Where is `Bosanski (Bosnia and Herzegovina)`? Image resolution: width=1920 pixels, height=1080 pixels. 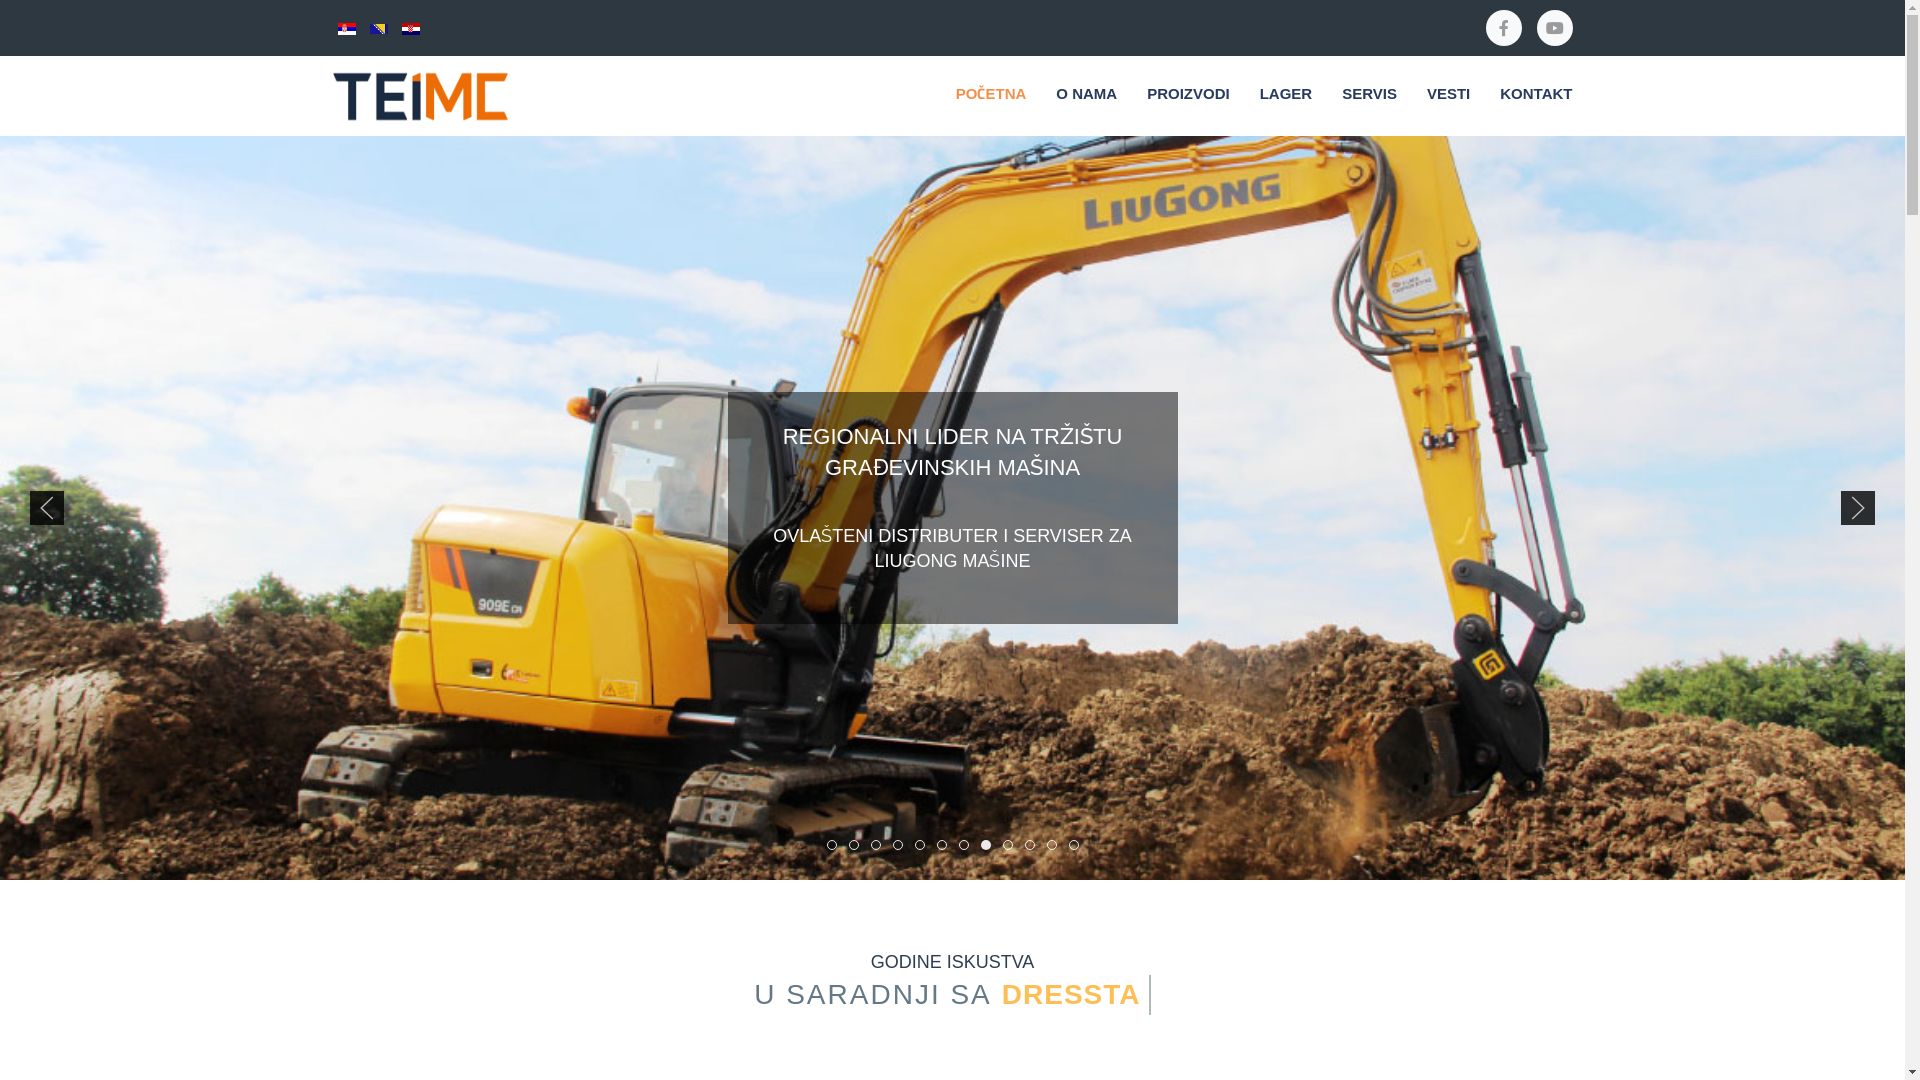 Bosanski (Bosnia and Herzegovina) is located at coordinates (379, 29).